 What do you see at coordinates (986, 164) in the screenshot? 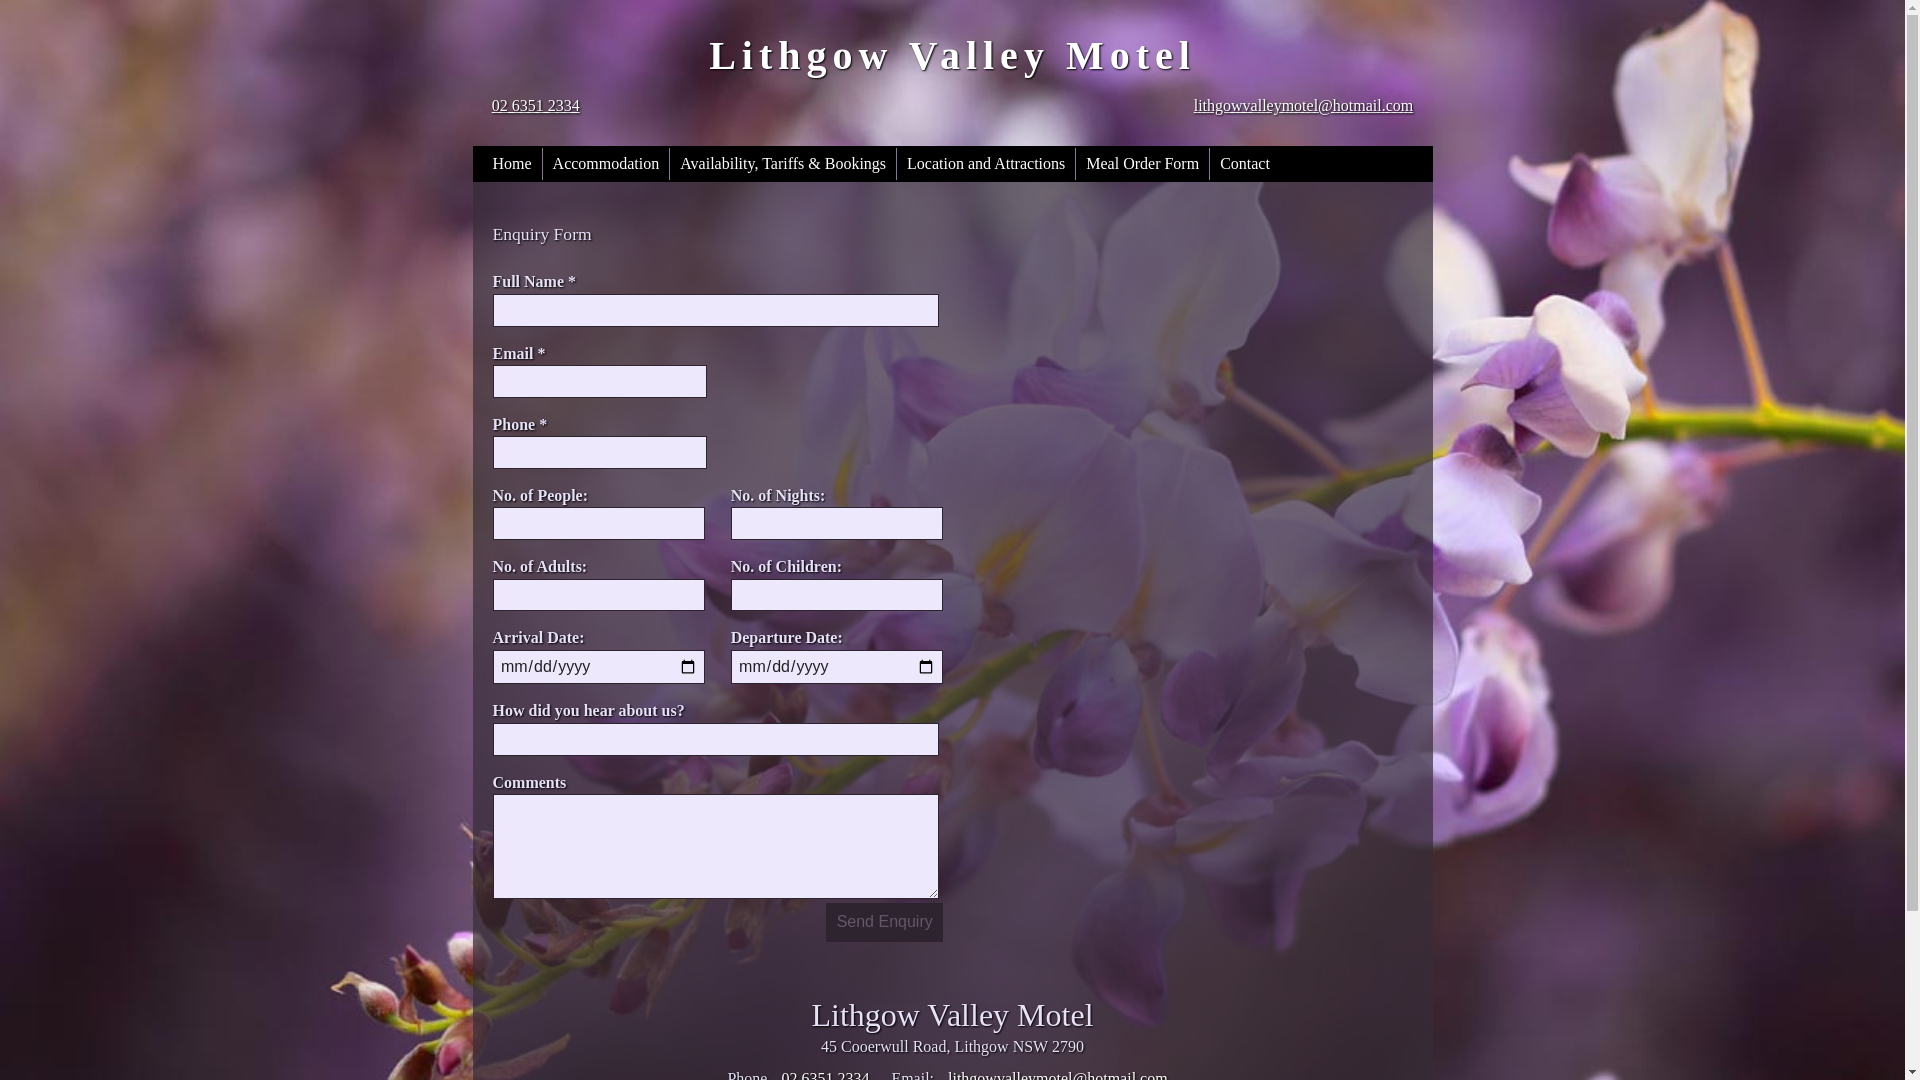
I see `Location and Attractions` at bounding box center [986, 164].